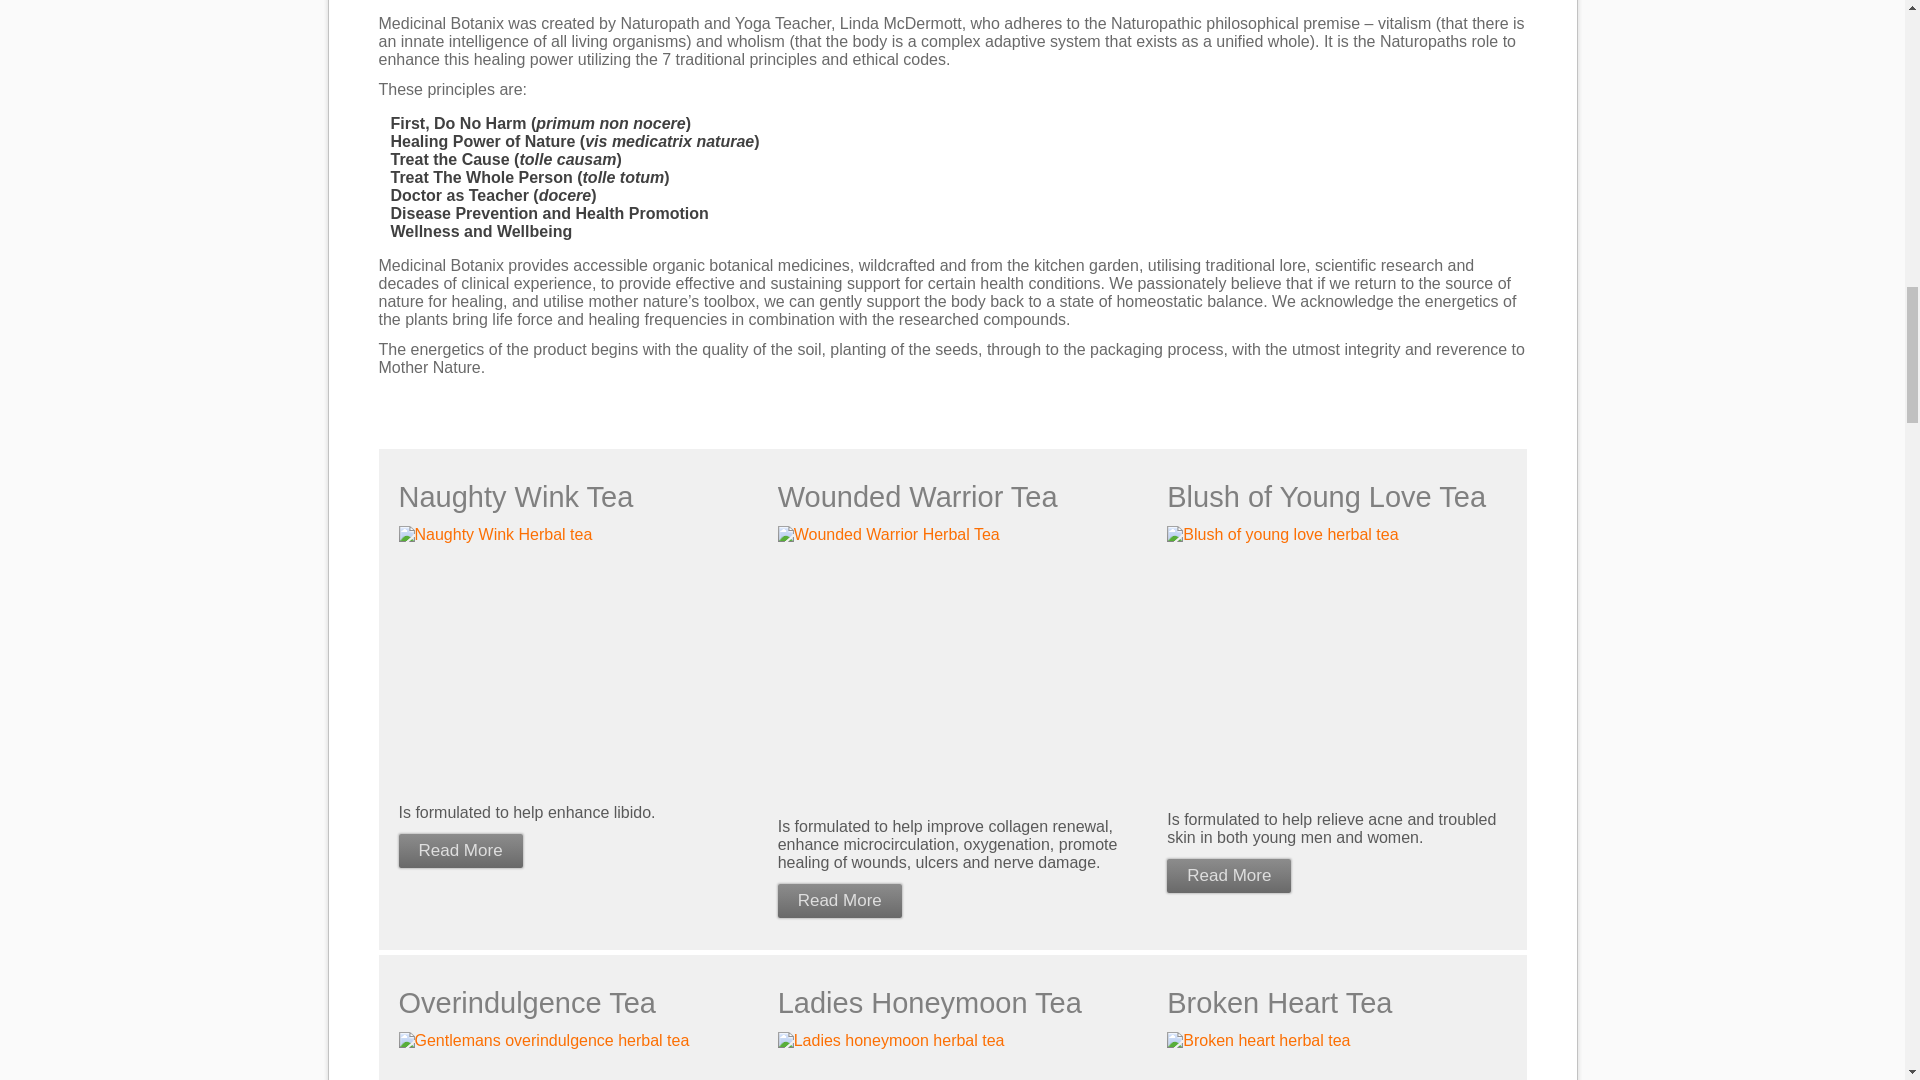 This screenshot has height=1080, width=1920. Describe the element at coordinates (460, 850) in the screenshot. I see `Read More` at that location.